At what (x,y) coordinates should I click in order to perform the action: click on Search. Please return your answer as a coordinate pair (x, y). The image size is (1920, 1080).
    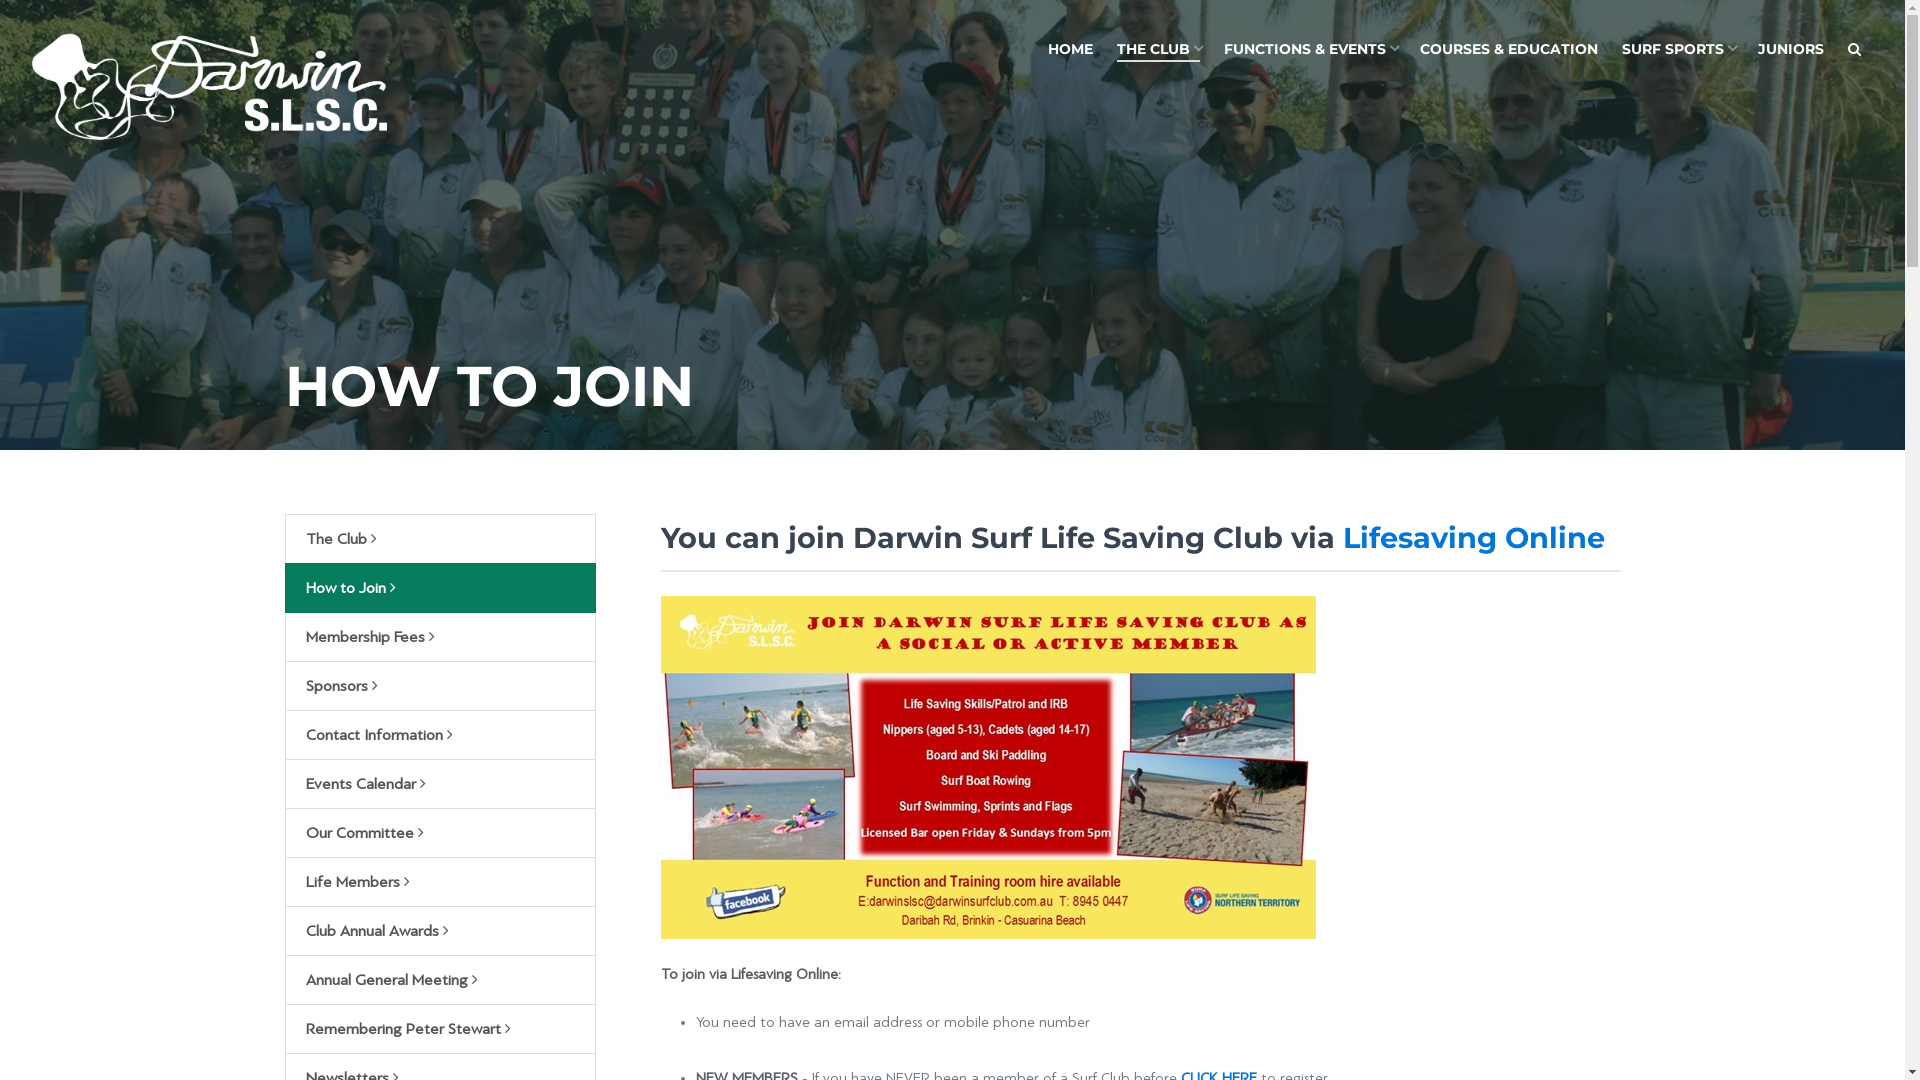
    Looking at the image, I should click on (1854, 50).